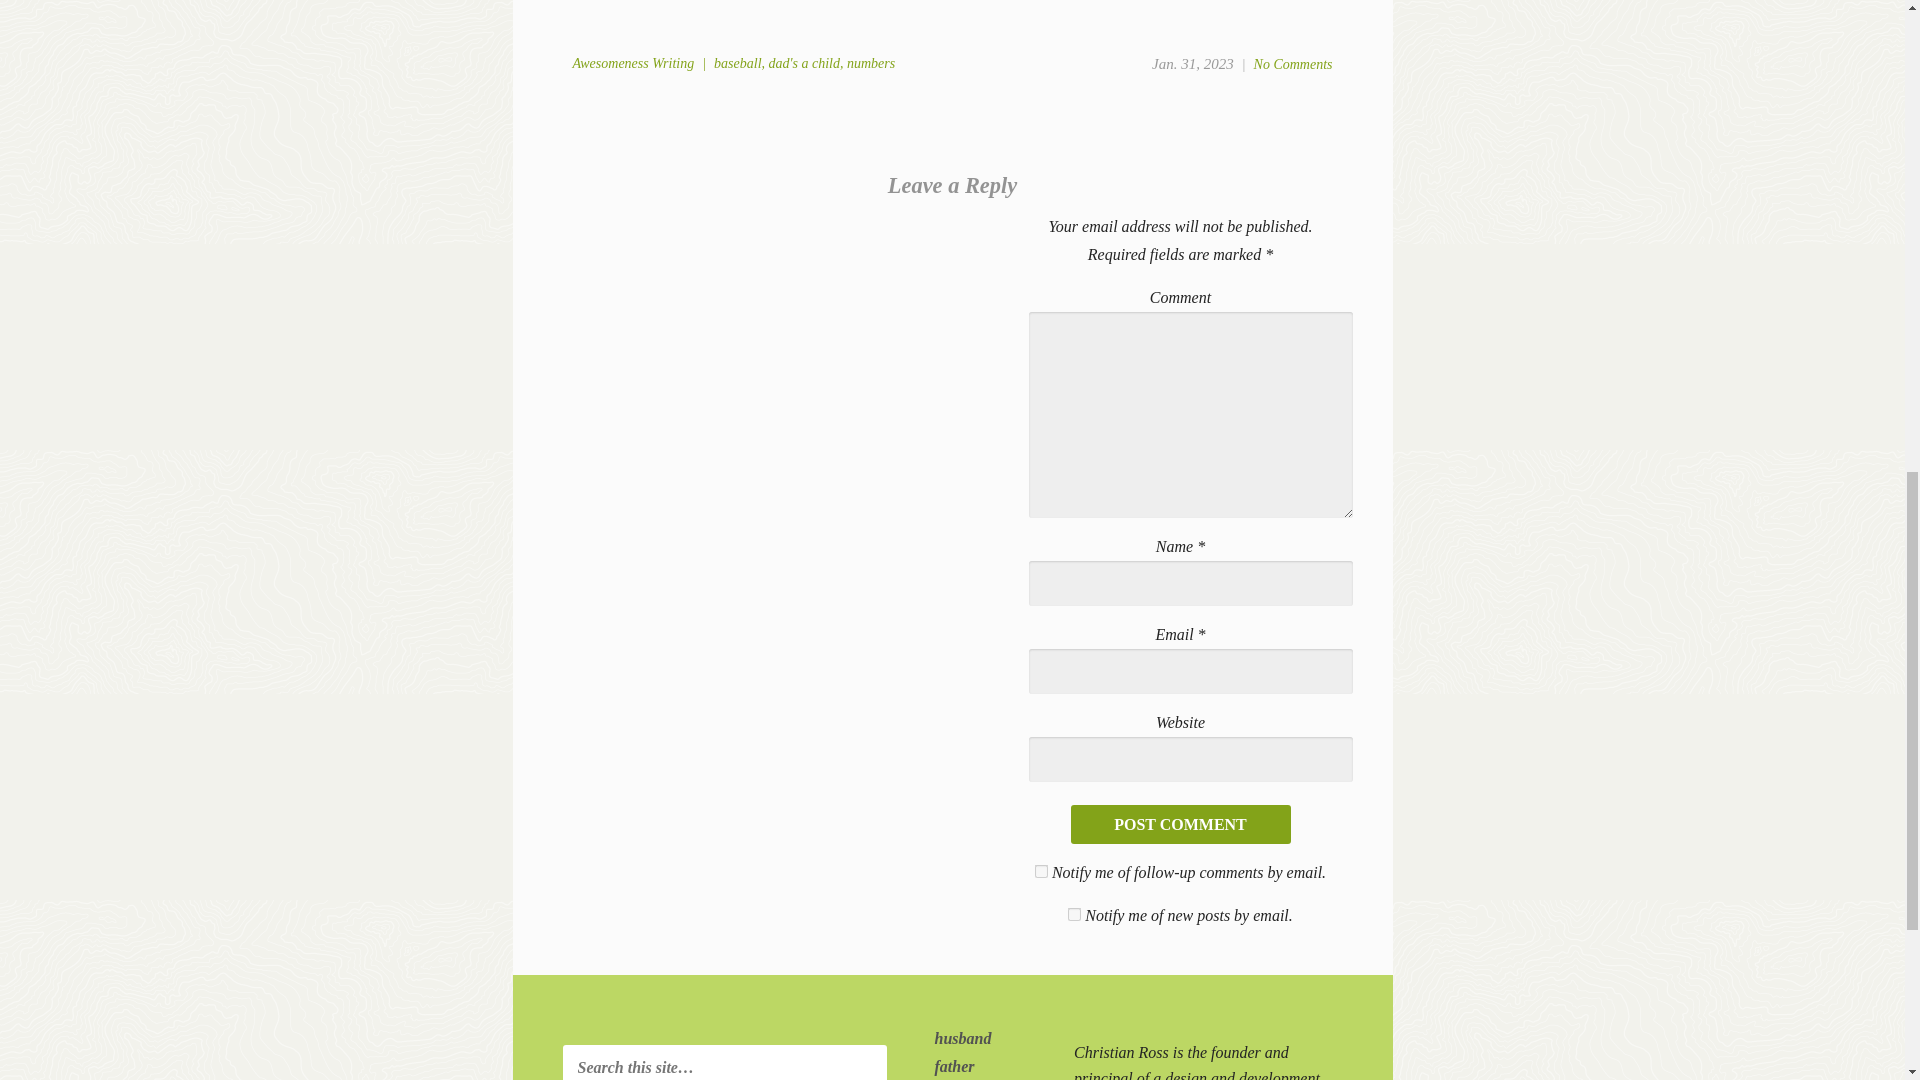 The image size is (1920, 1080). Describe the element at coordinates (610, 64) in the screenshot. I see `Awesomeness` at that location.